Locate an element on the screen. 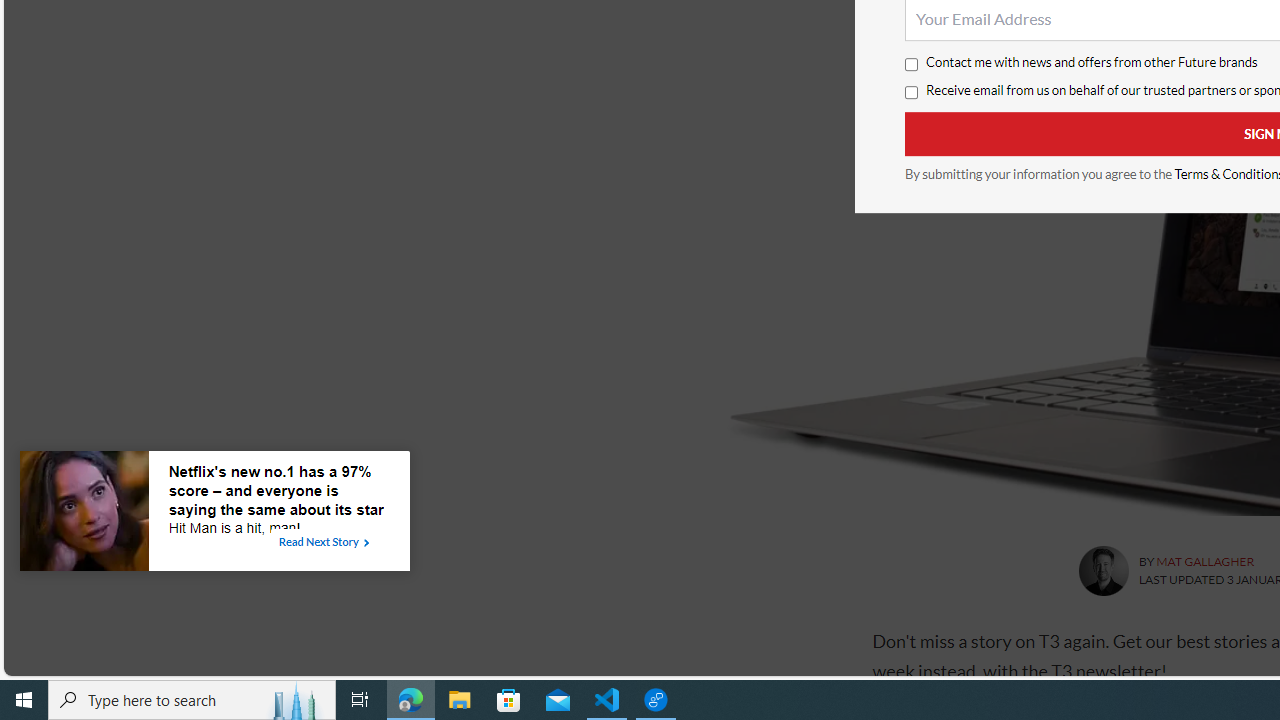  Image for Taboola Advertising Unit is located at coordinates (84, 515).